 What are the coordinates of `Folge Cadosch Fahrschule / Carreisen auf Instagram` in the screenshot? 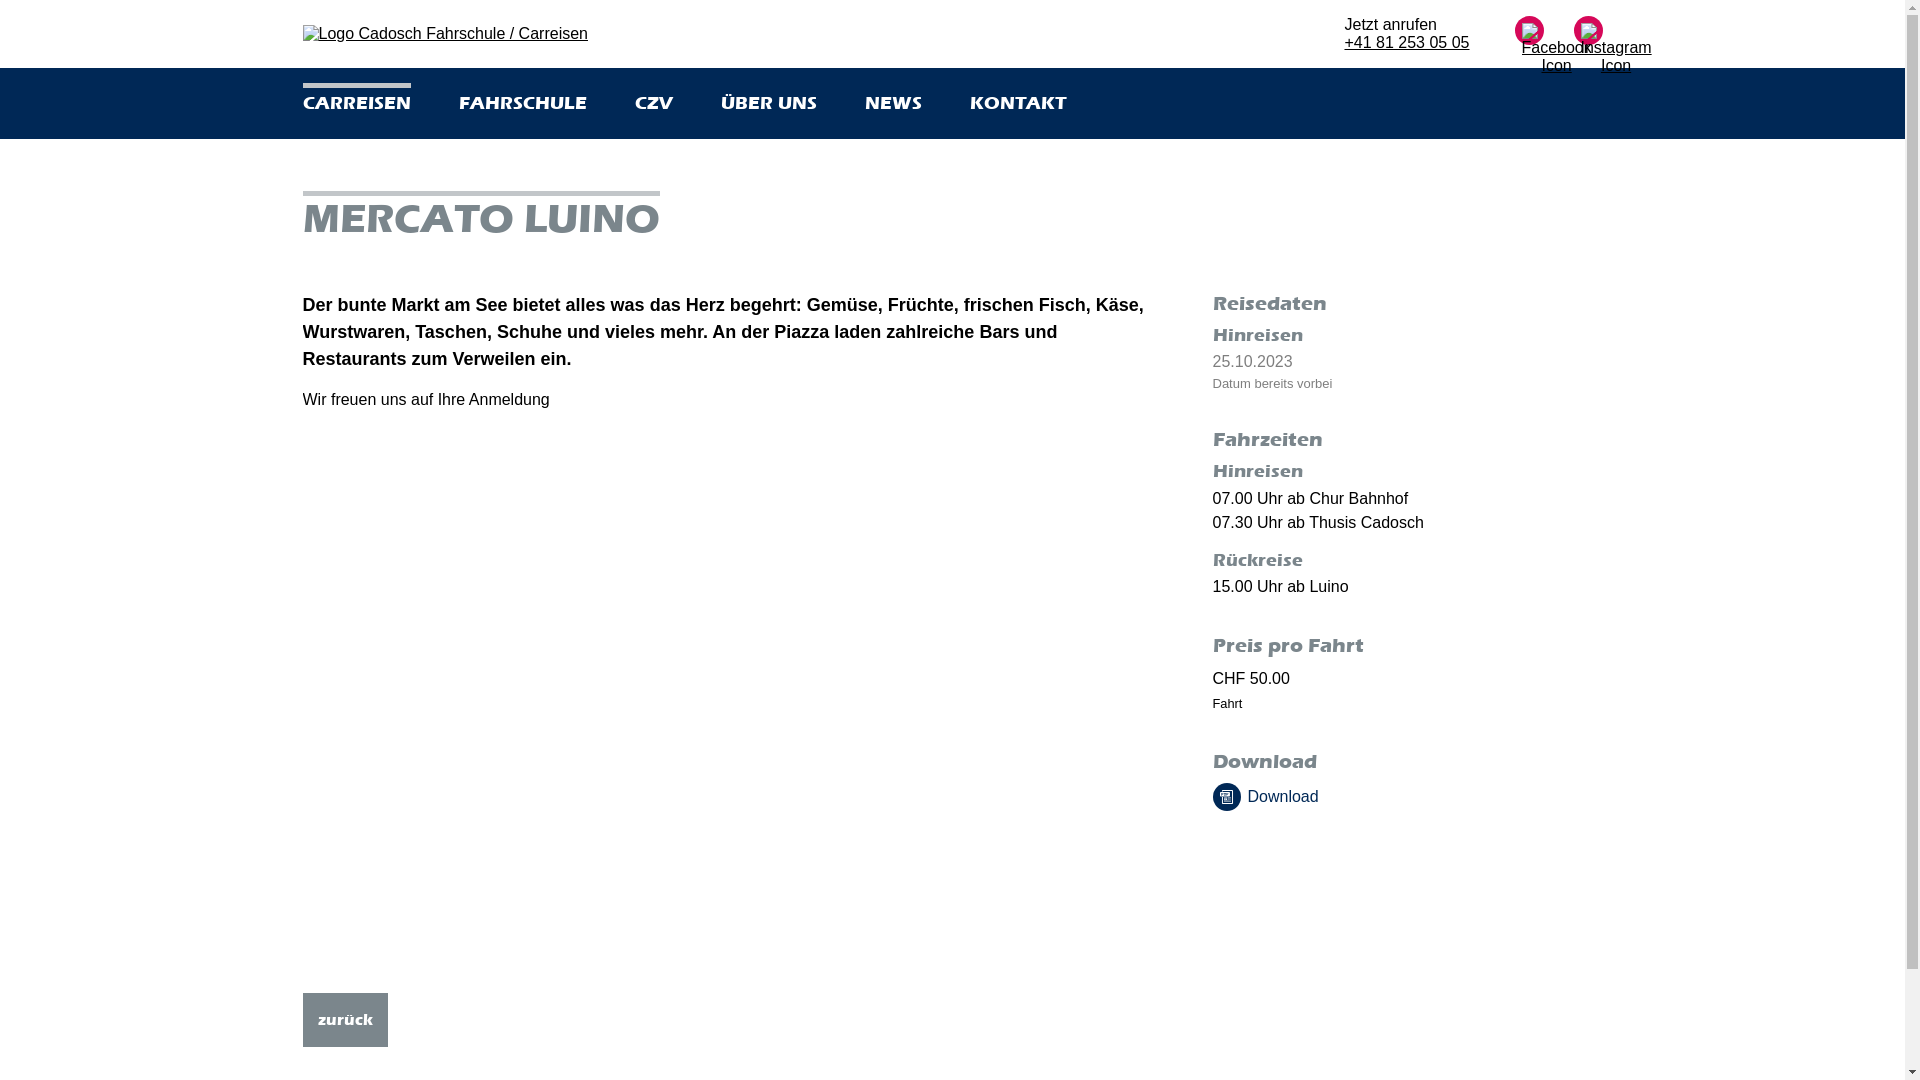 It's located at (1616, 50).